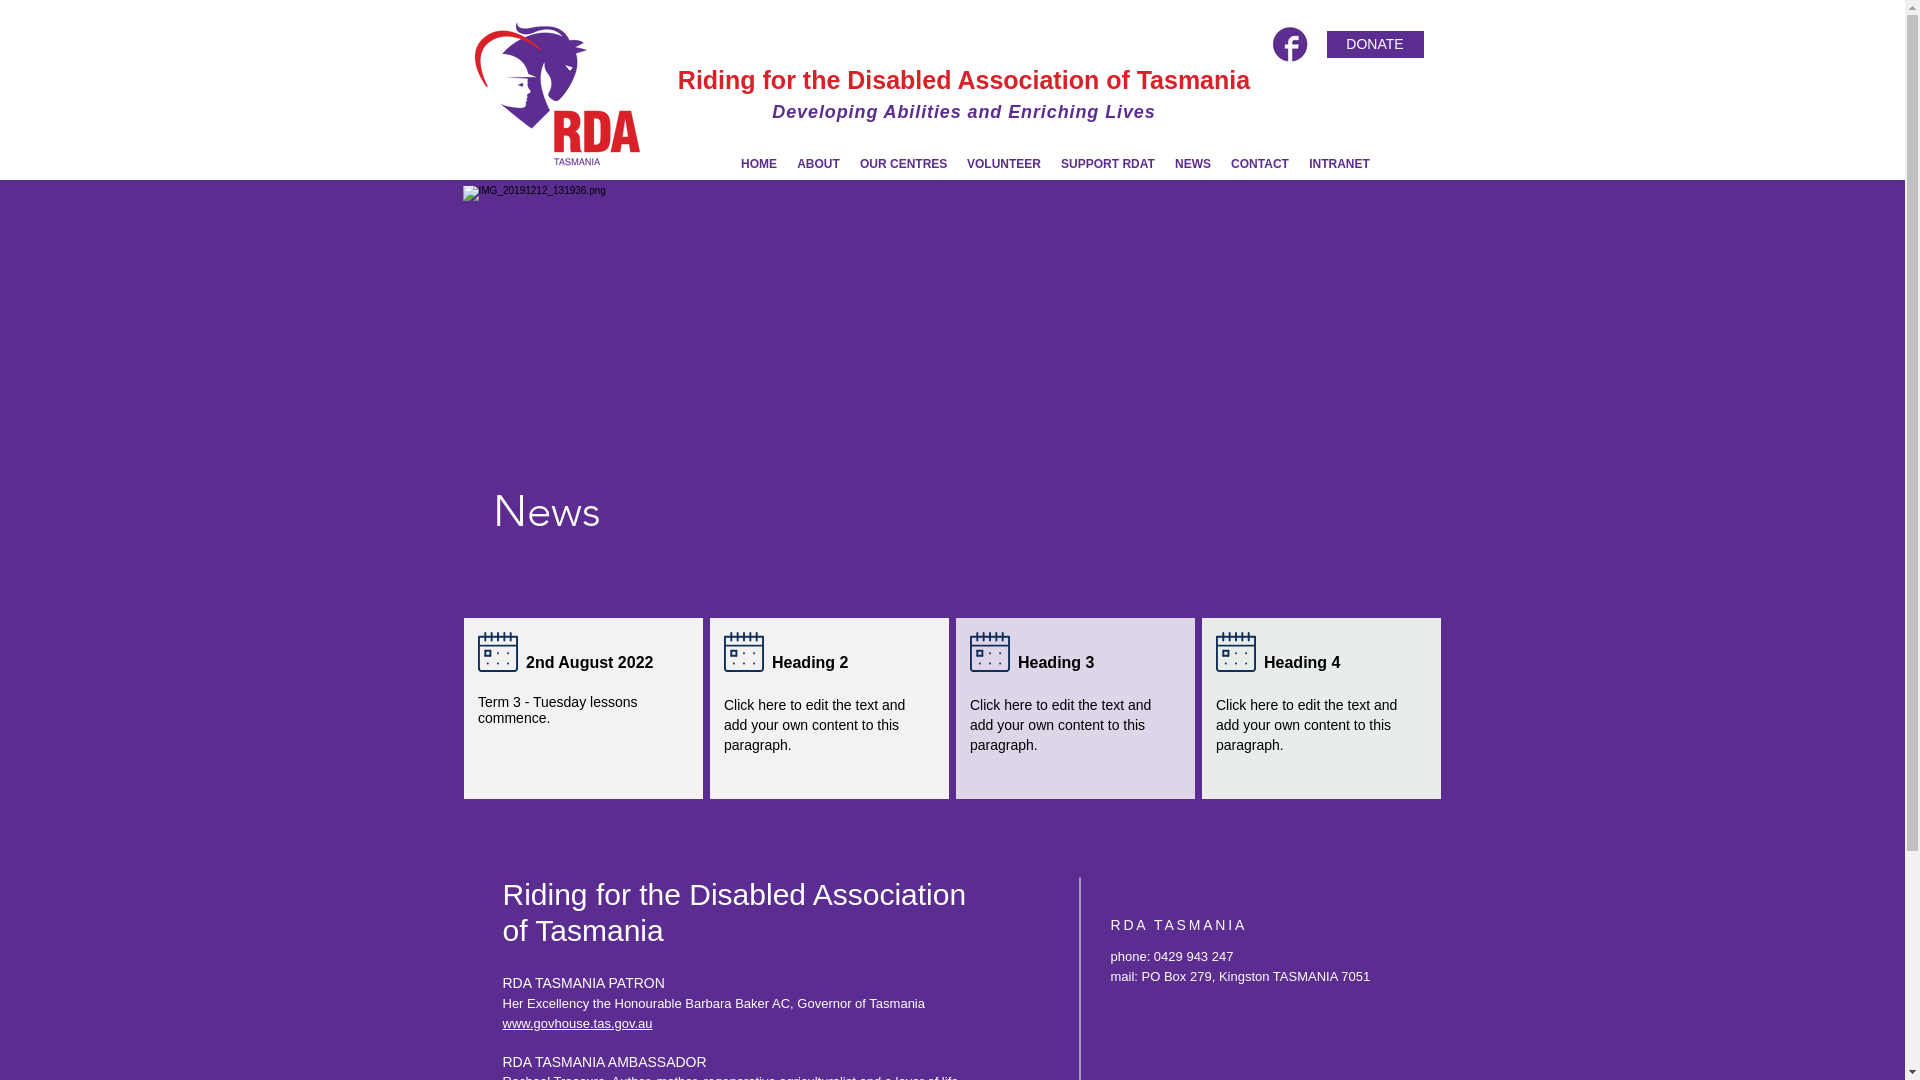 This screenshot has width=1920, height=1080. What do you see at coordinates (1340, 164) in the screenshot?
I see `INTRANET` at bounding box center [1340, 164].